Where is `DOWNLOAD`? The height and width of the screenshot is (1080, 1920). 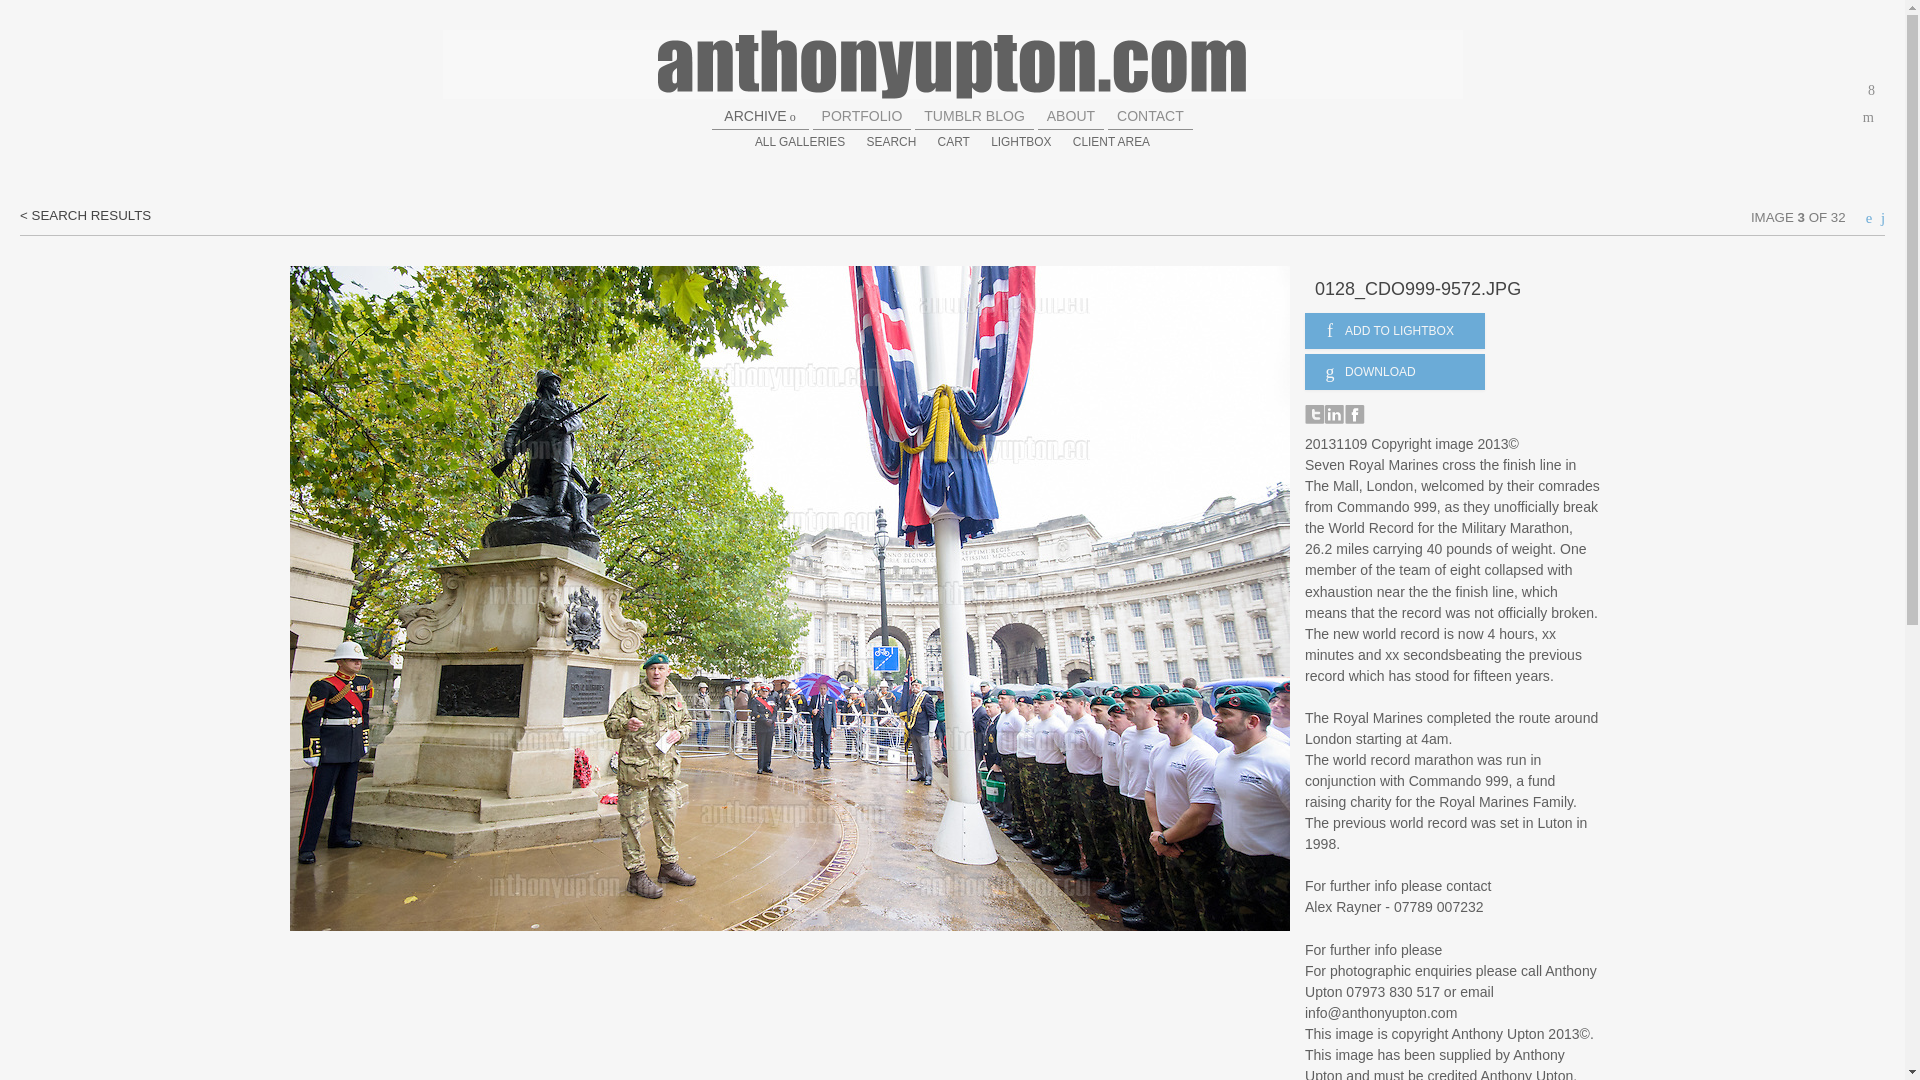 DOWNLOAD is located at coordinates (1394, 372).